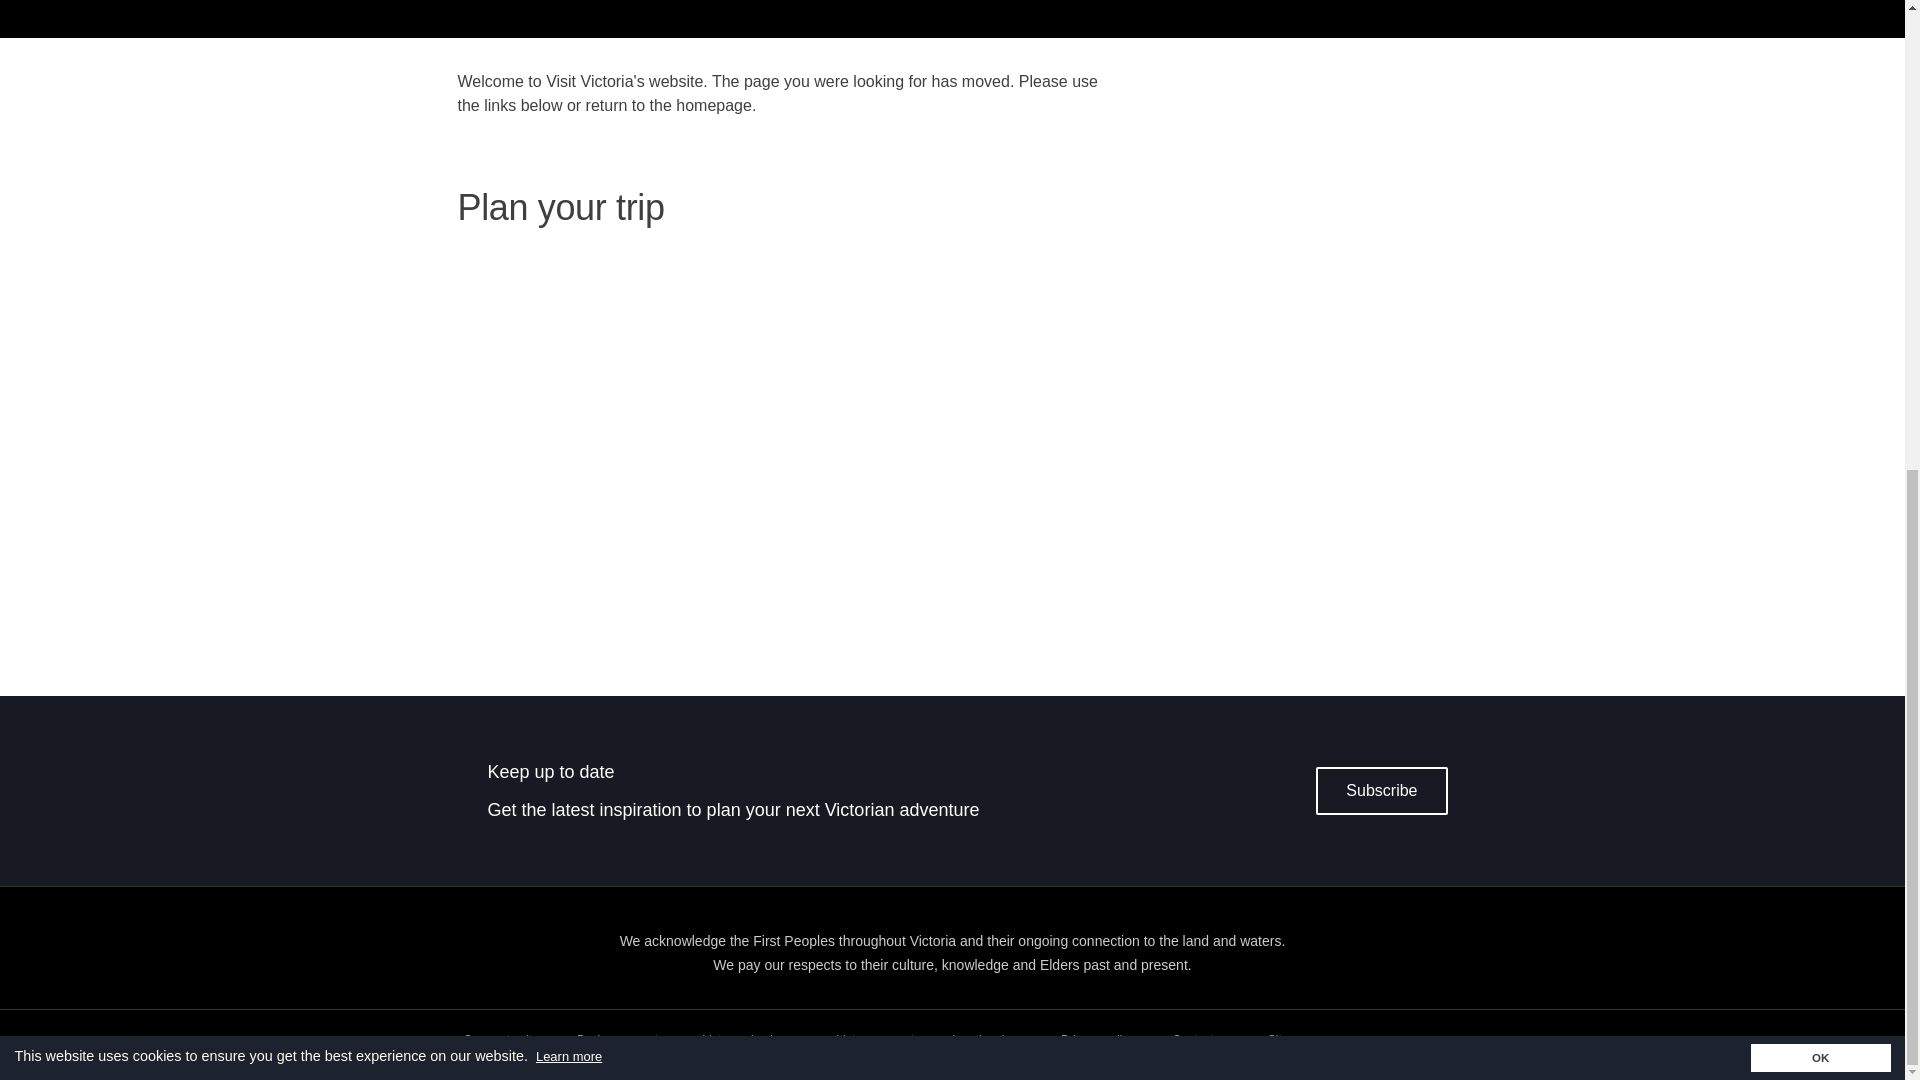  What do you see at coordinates (1380, 790) in the screenshot?
I see `Subscribe` at bounding box center [1380, 790].